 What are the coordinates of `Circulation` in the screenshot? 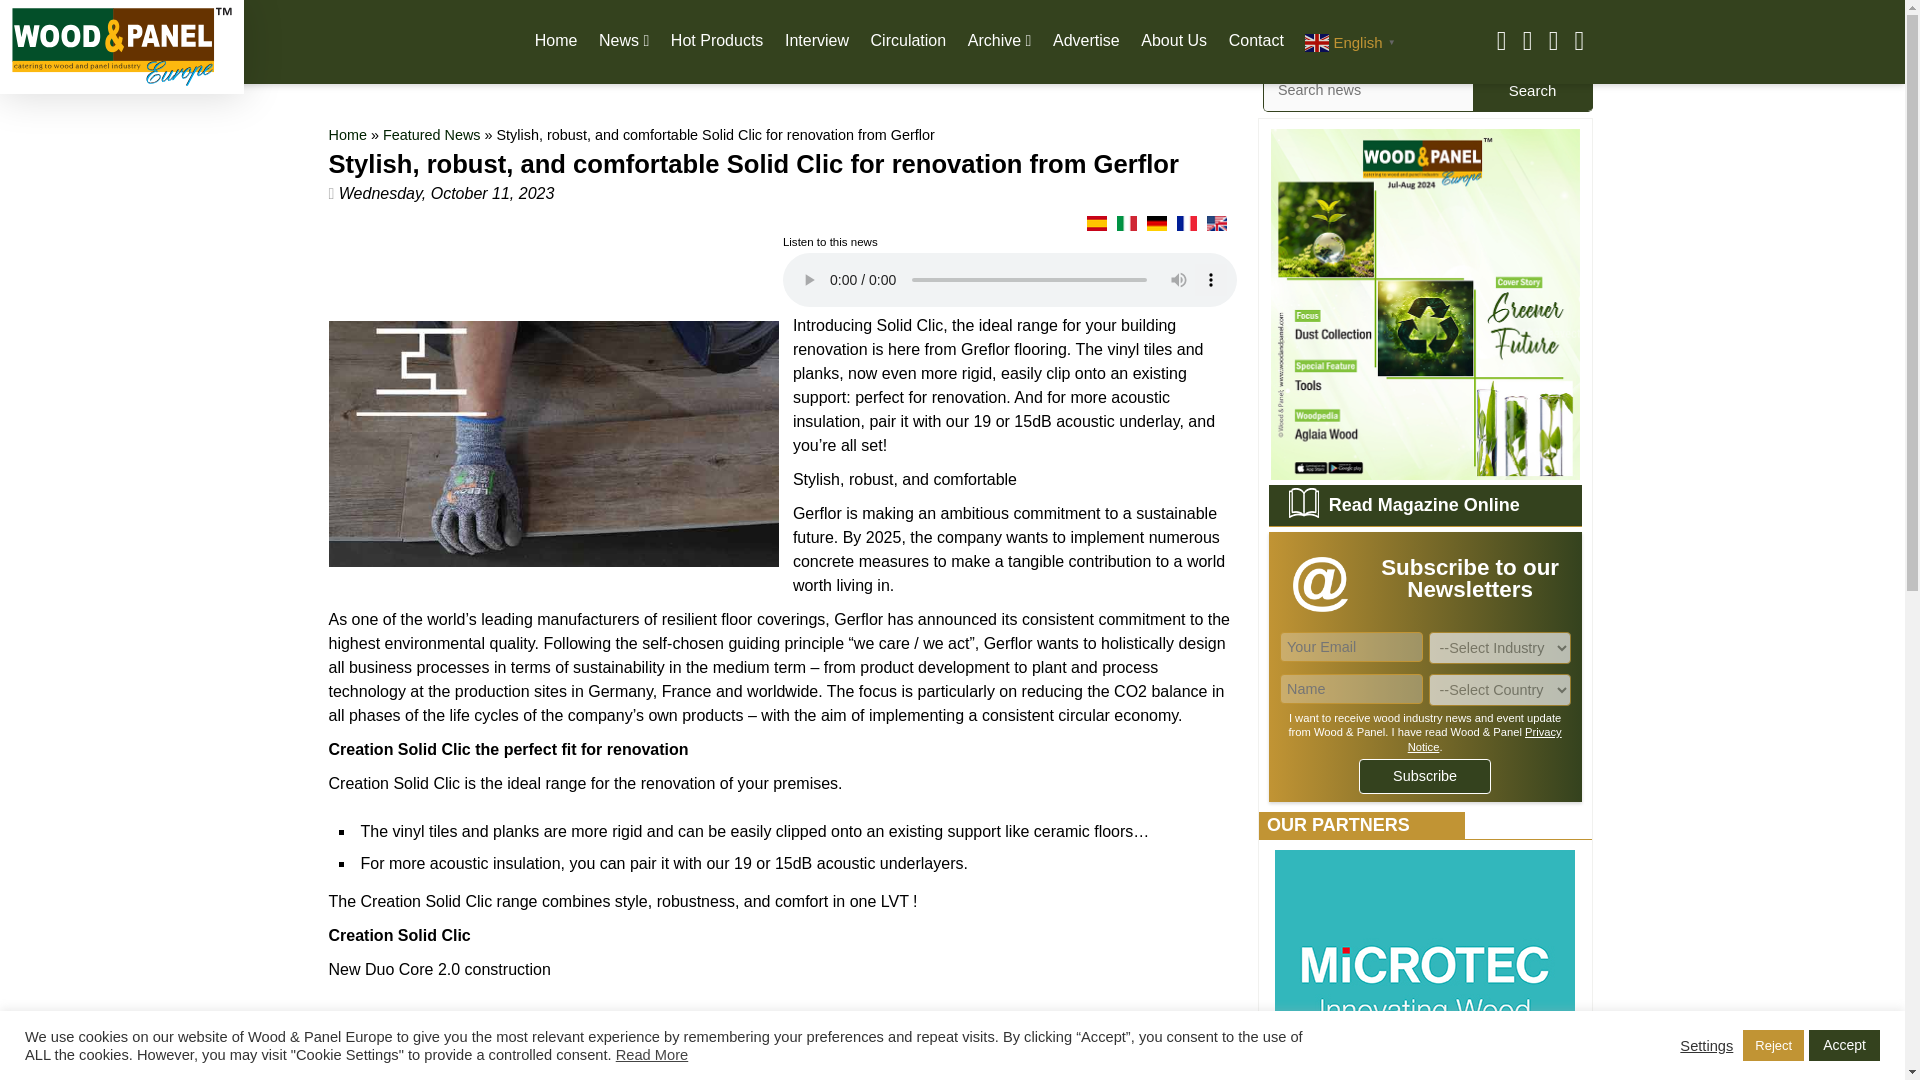 It's located at (908, 40).